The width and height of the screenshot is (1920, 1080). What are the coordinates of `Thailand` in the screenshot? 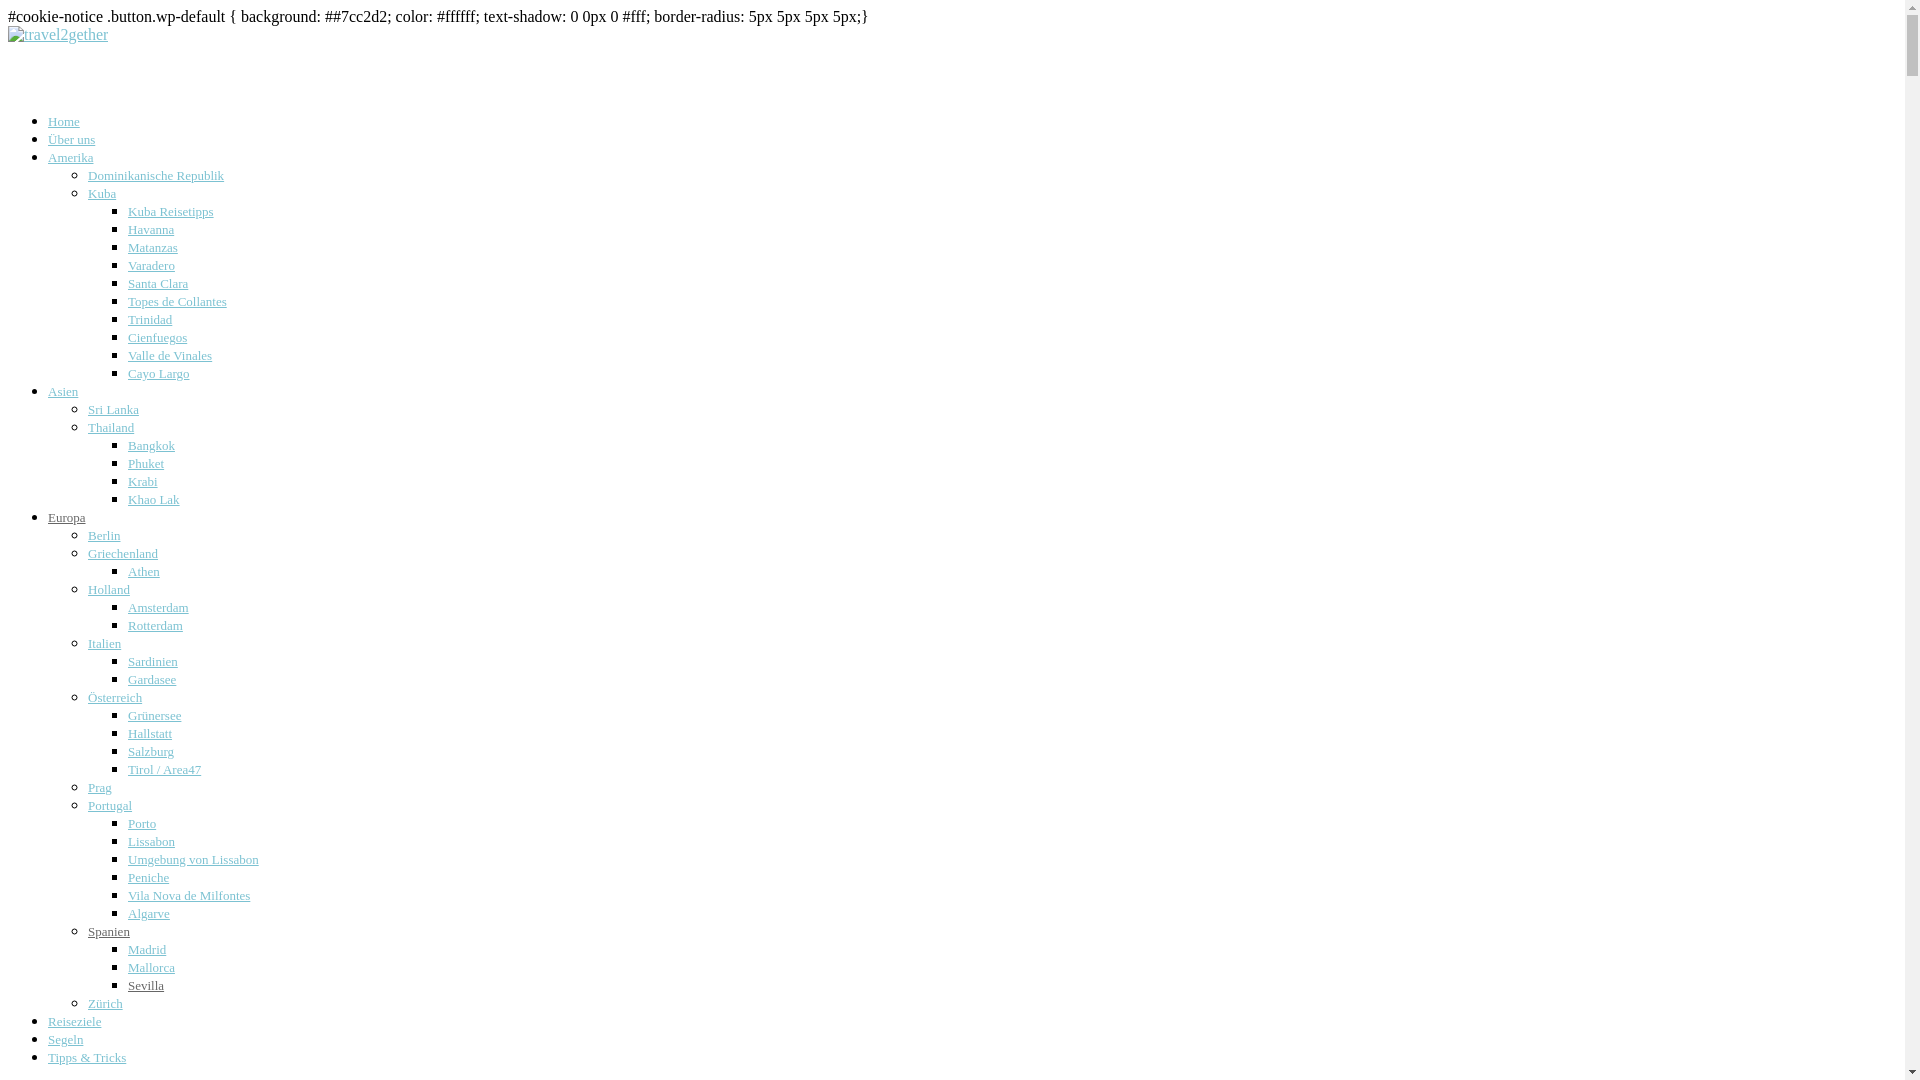 It's located at (111, 428).